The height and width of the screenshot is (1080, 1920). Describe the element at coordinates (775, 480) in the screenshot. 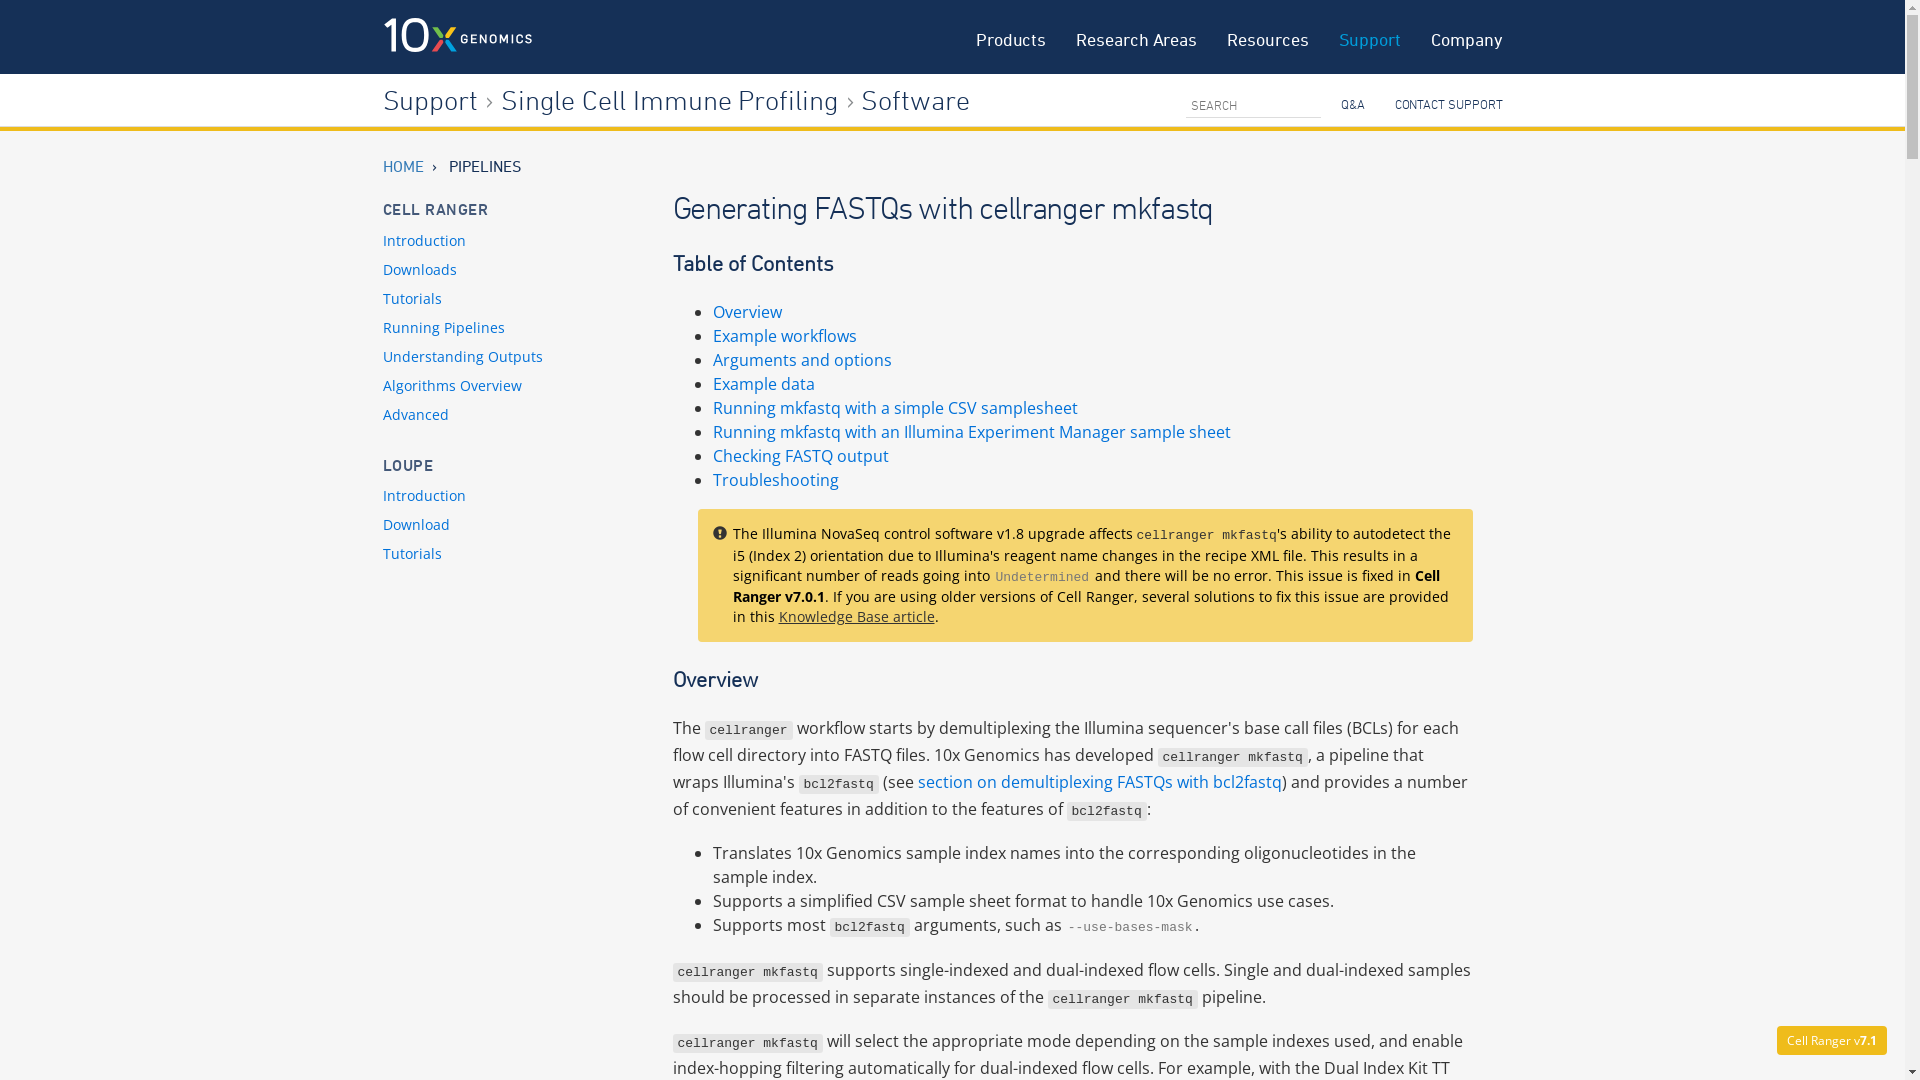

I see `Troubleshooting` at that location.